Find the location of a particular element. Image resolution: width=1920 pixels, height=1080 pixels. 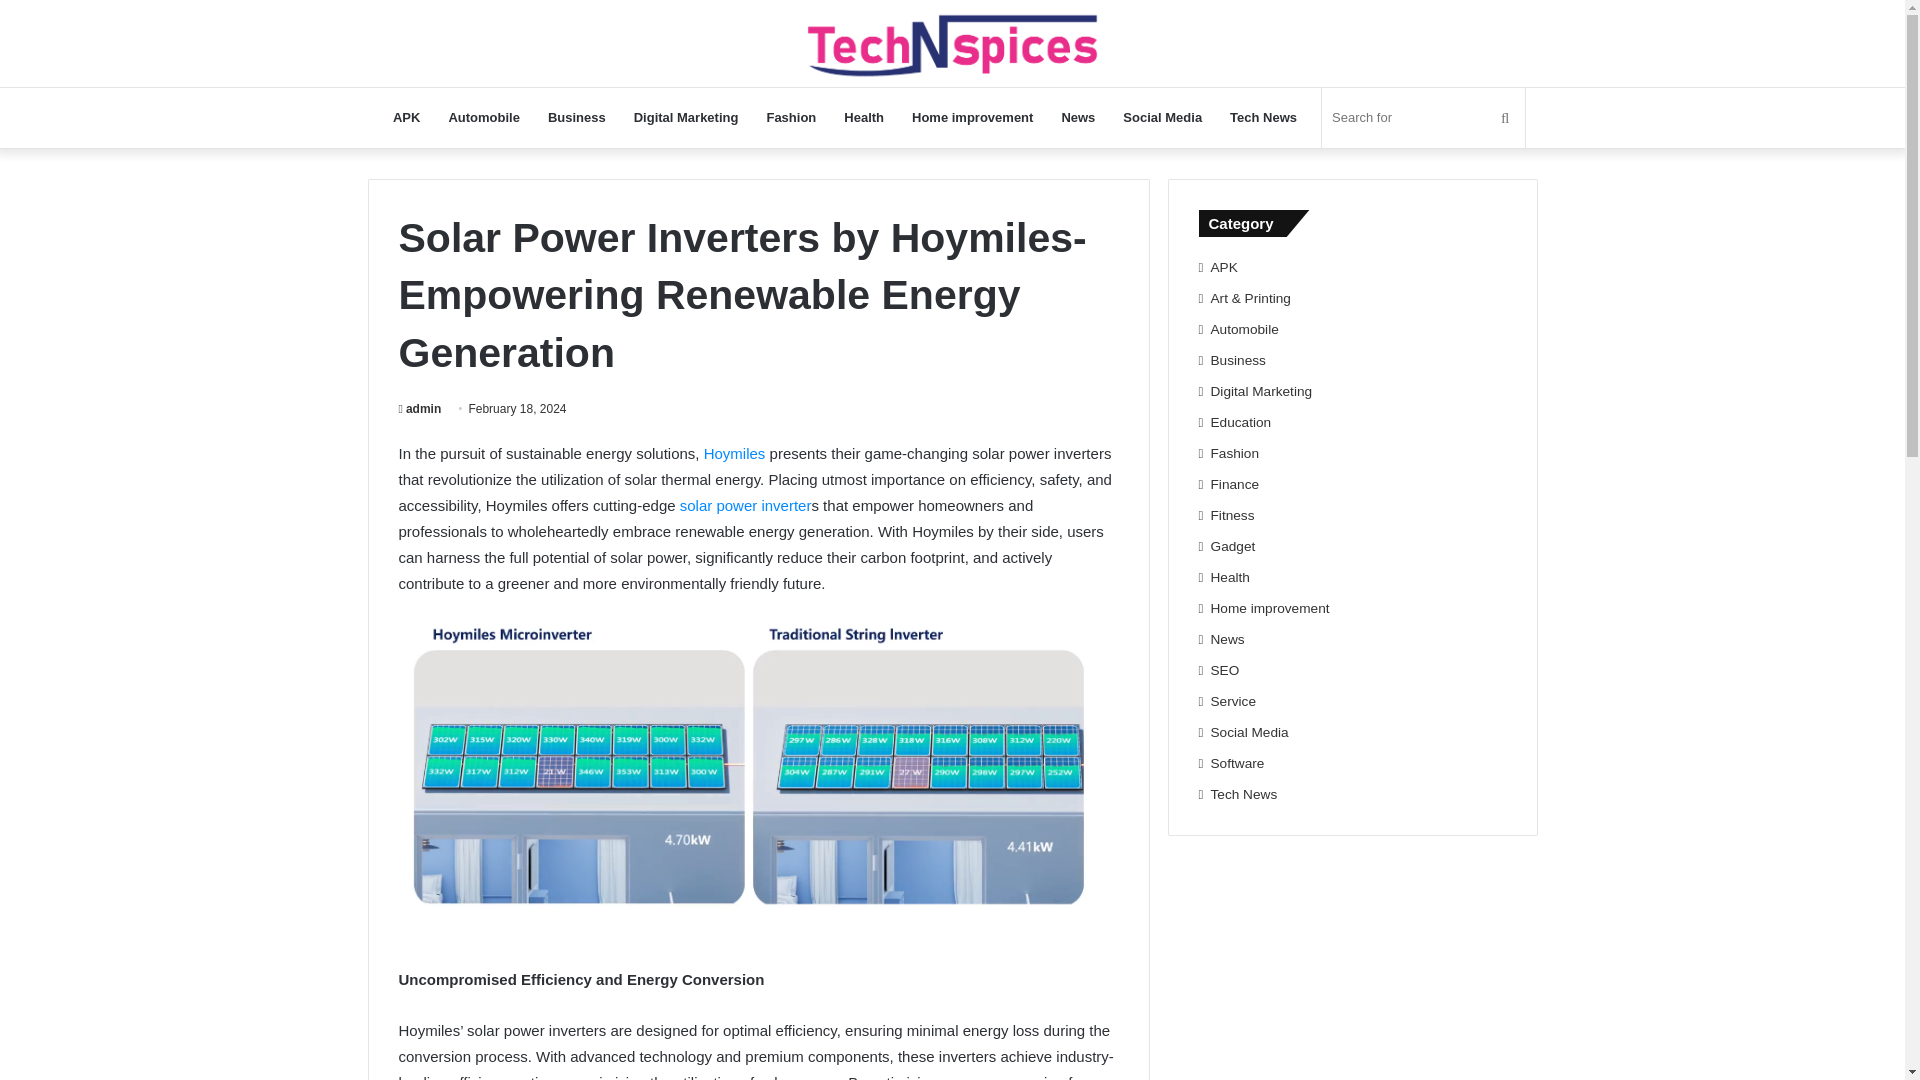

Health is located at coordinates (864, 117).